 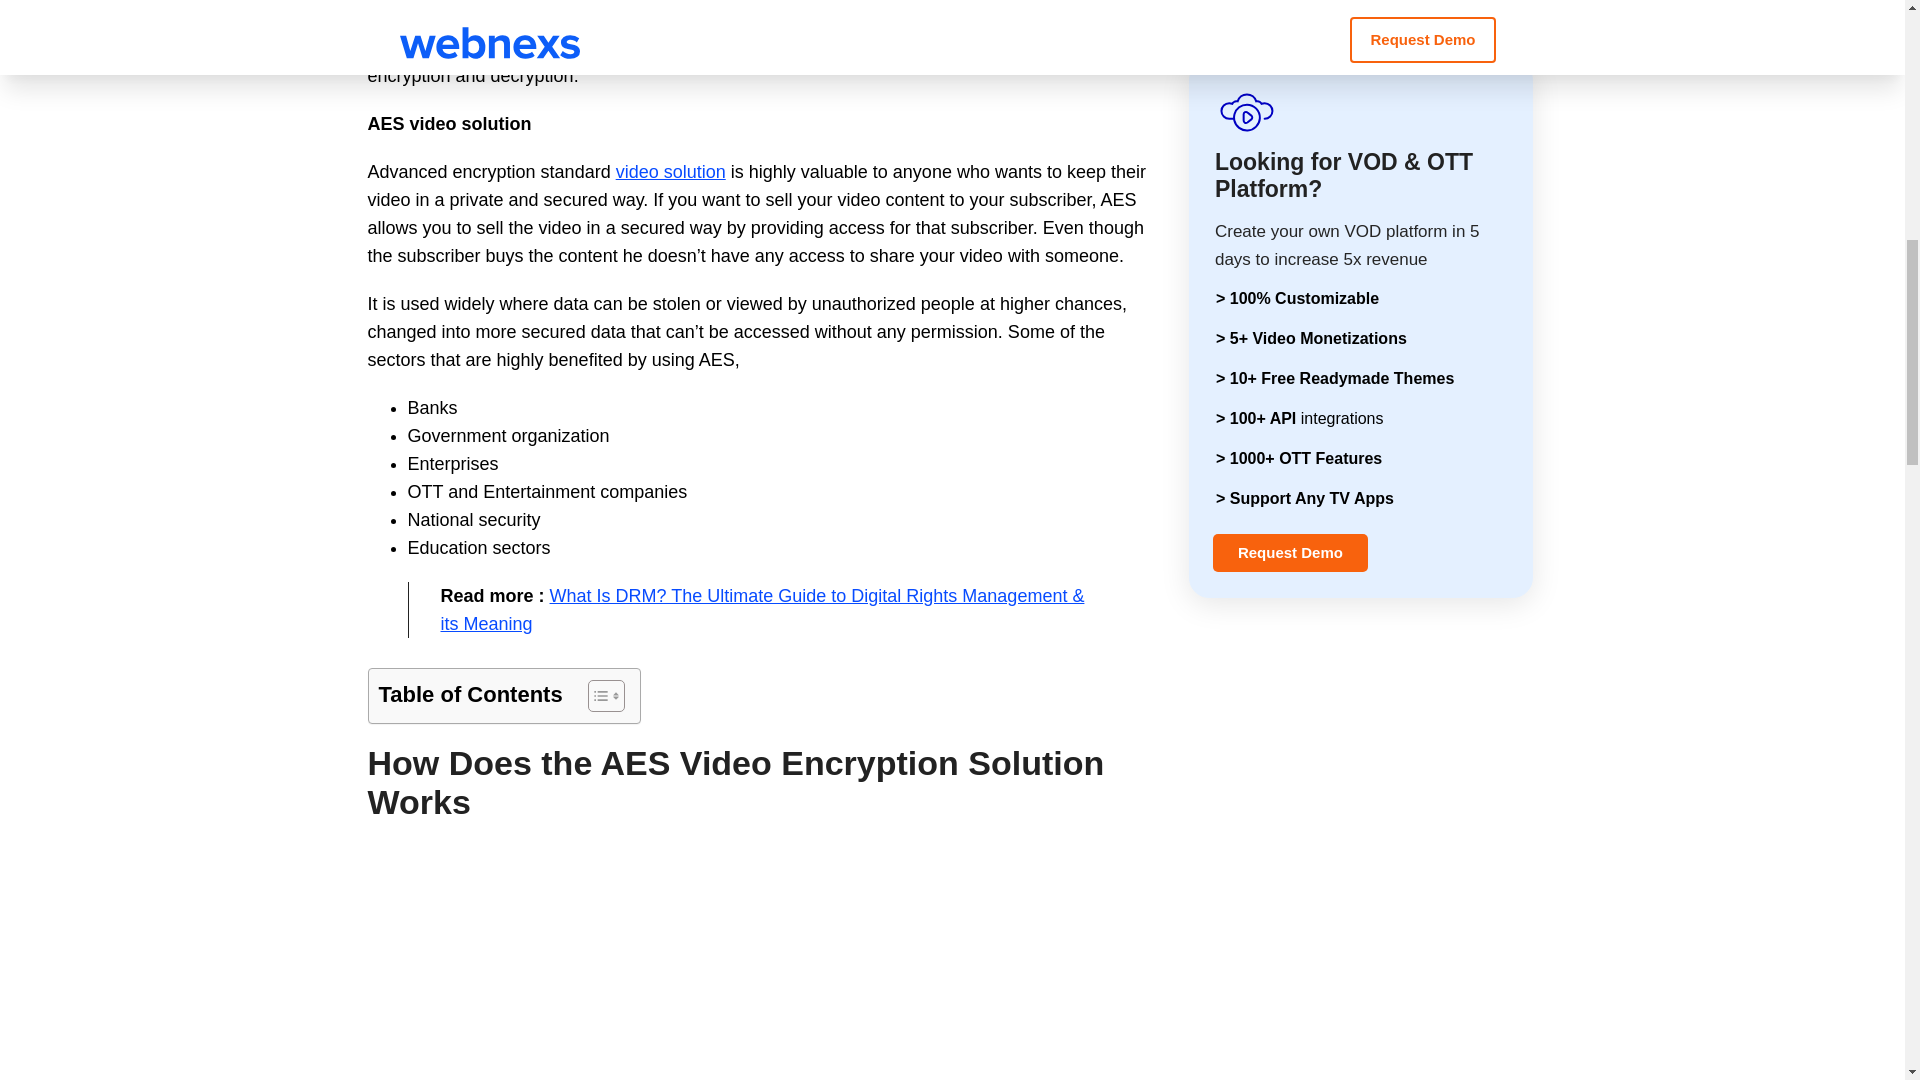 I want to click on video solution, so click(x=670, y=172).